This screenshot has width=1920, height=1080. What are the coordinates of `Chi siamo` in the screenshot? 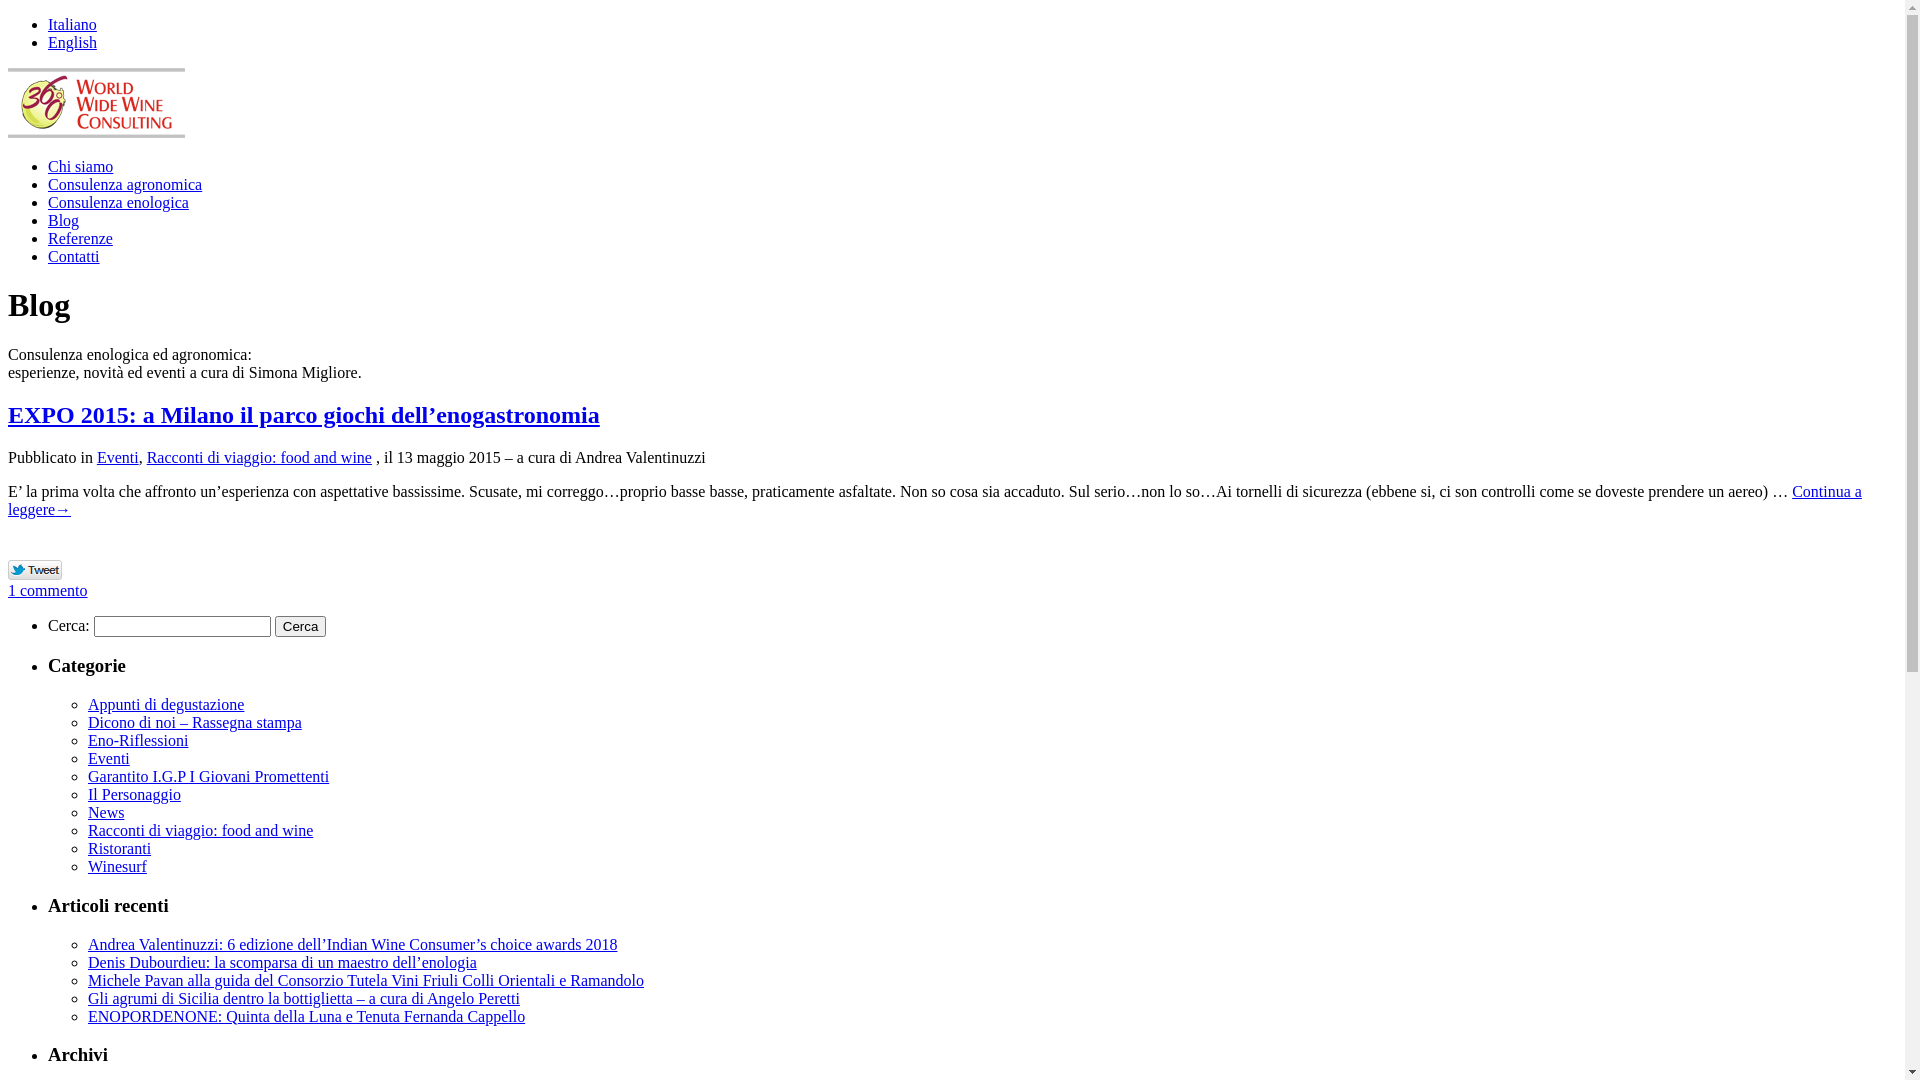 It's located at (80, 166).